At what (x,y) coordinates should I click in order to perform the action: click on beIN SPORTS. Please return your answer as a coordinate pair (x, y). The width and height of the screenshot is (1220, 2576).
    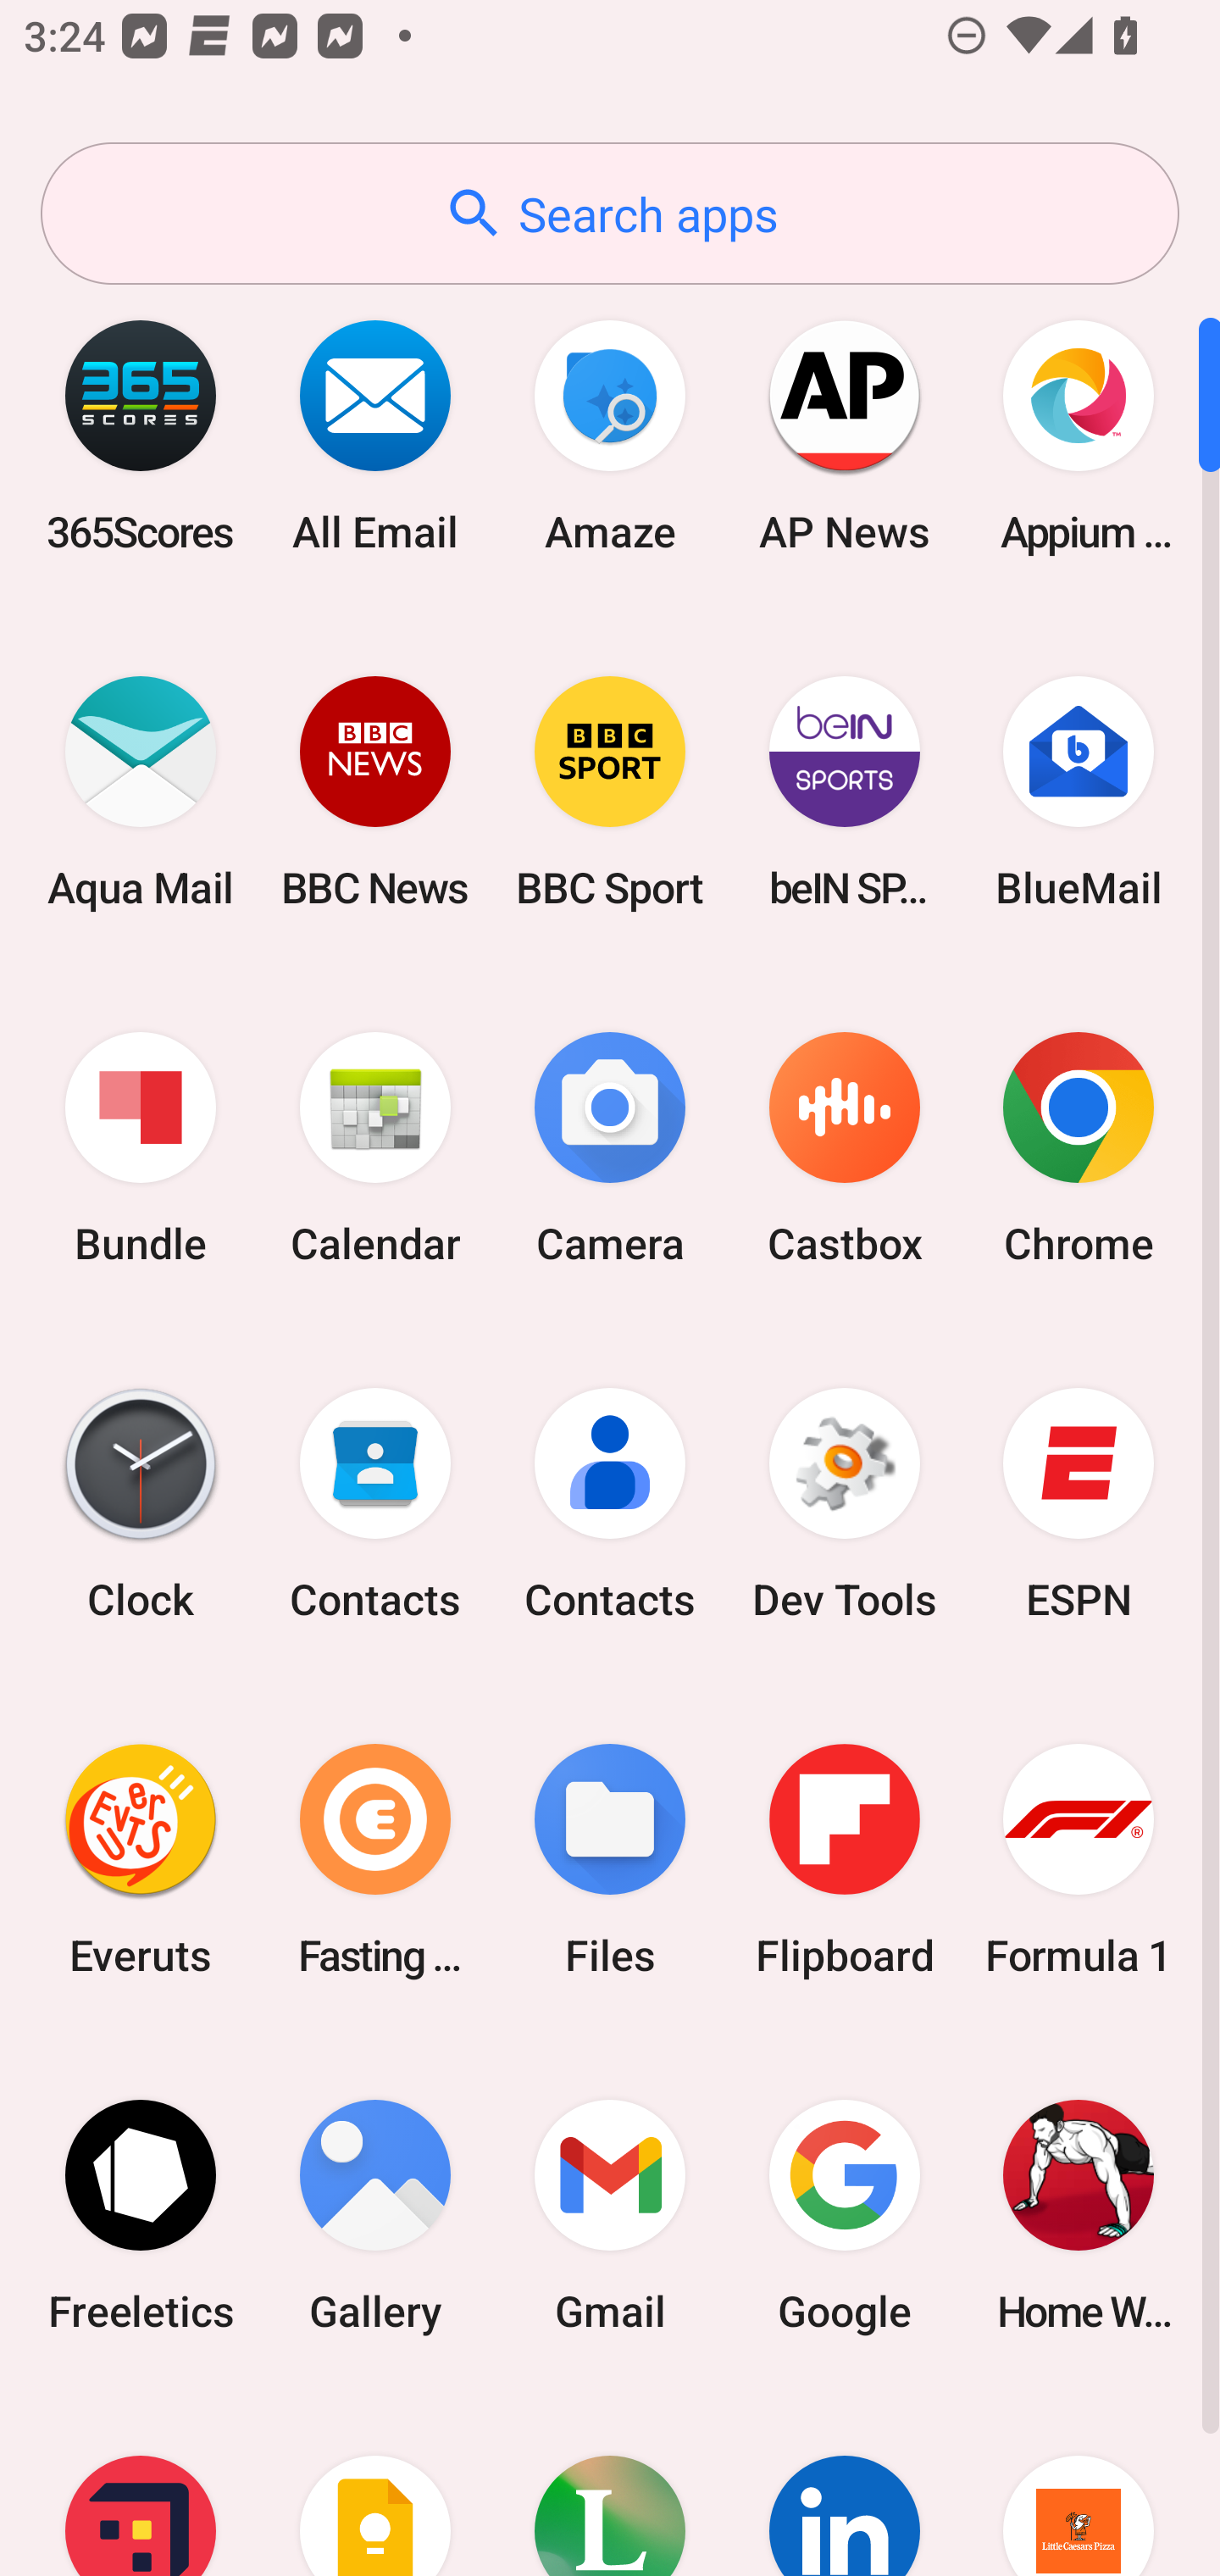
    Looking at the image, I should click on (844, 791).